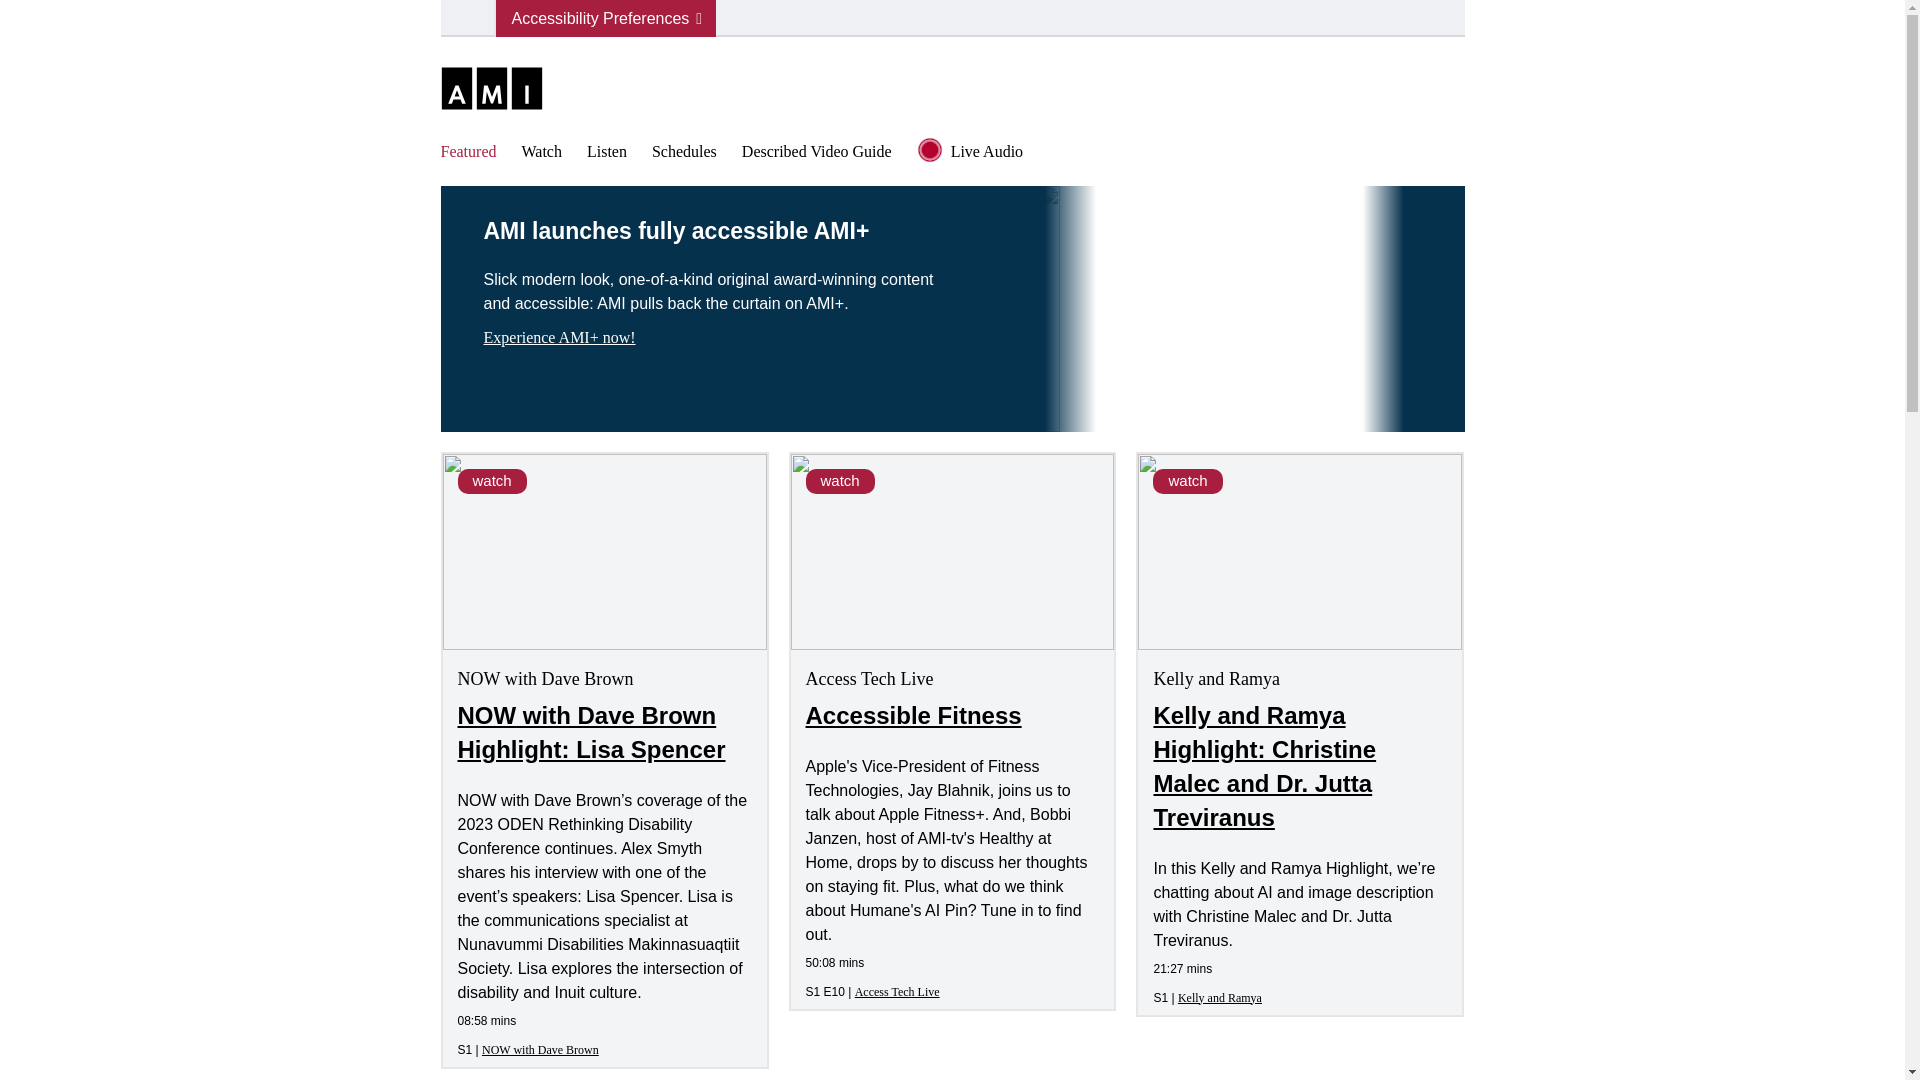  What do you see at coordinates (712, 338) in the screenshot?
I see `Experience AMI+ now!` at bounding box center [712, 338].